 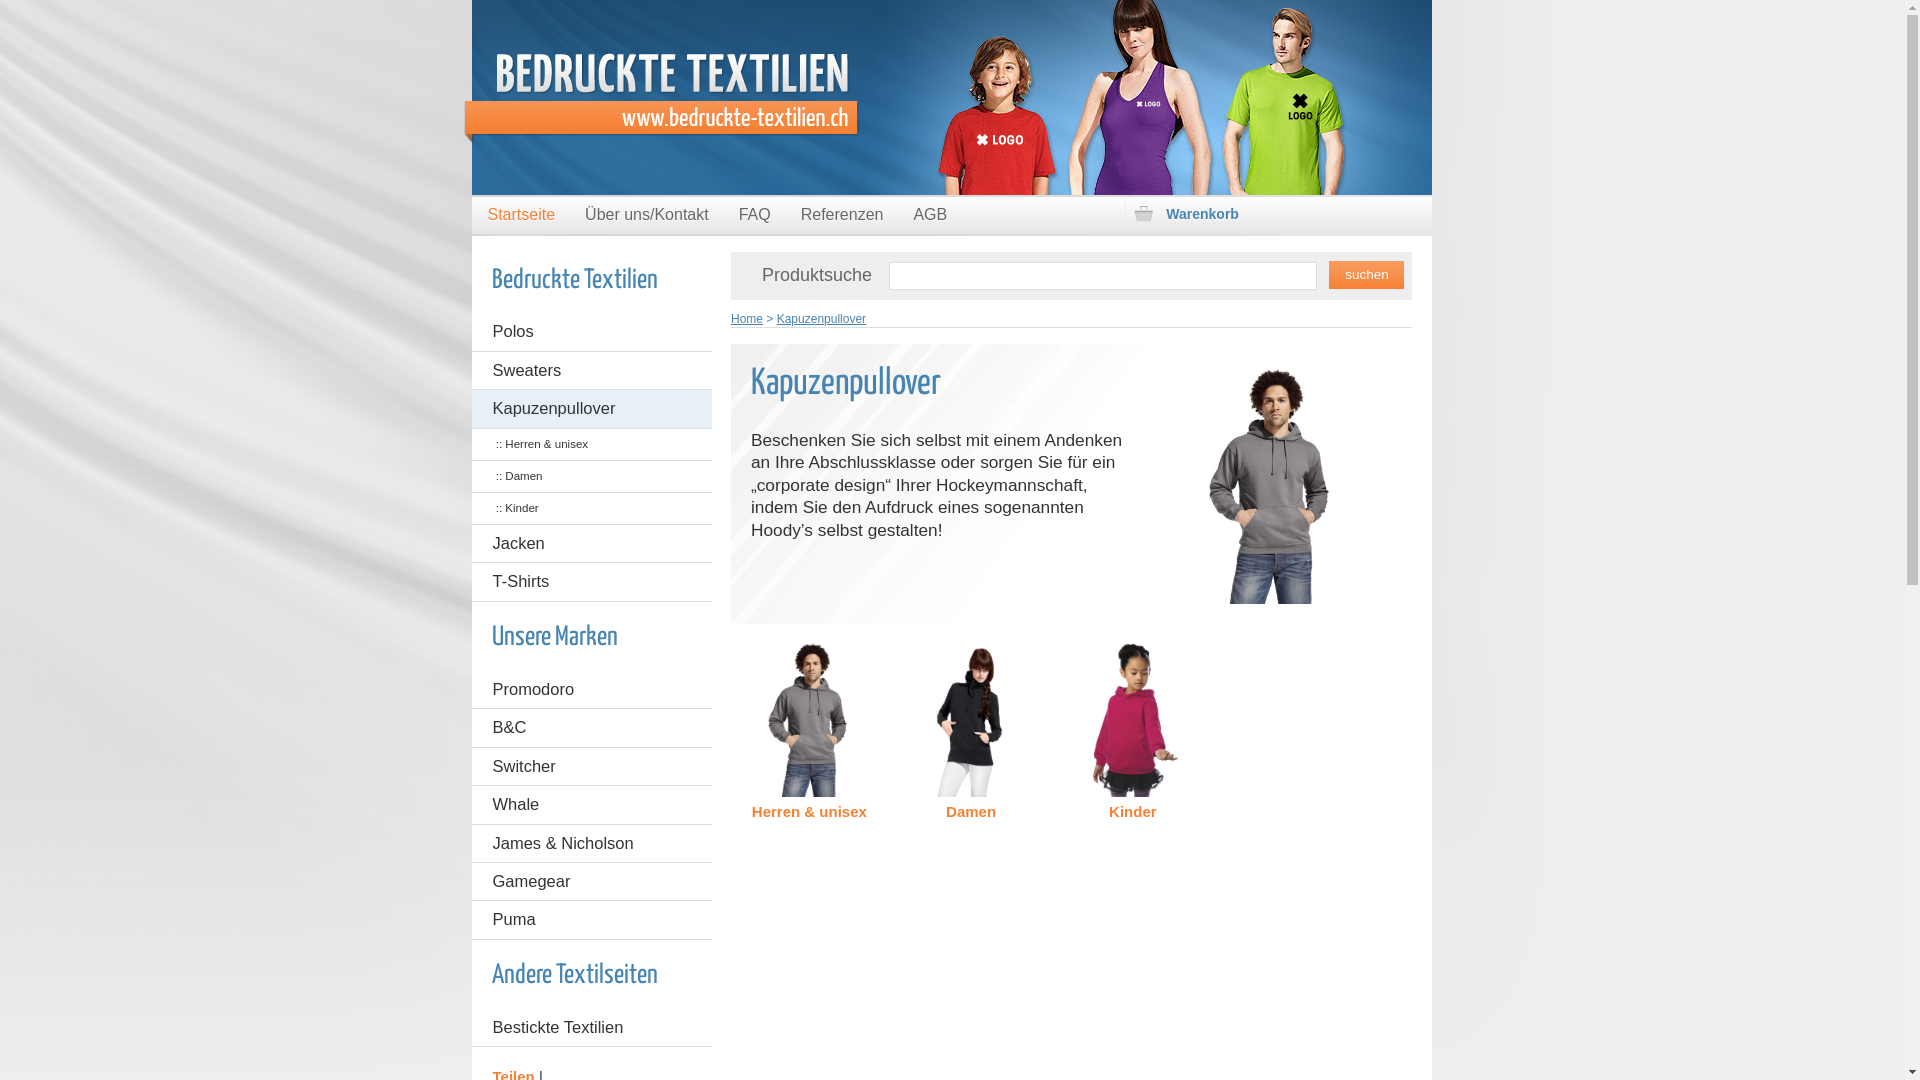 I want to click on AGB, so click(x=930, y=216).